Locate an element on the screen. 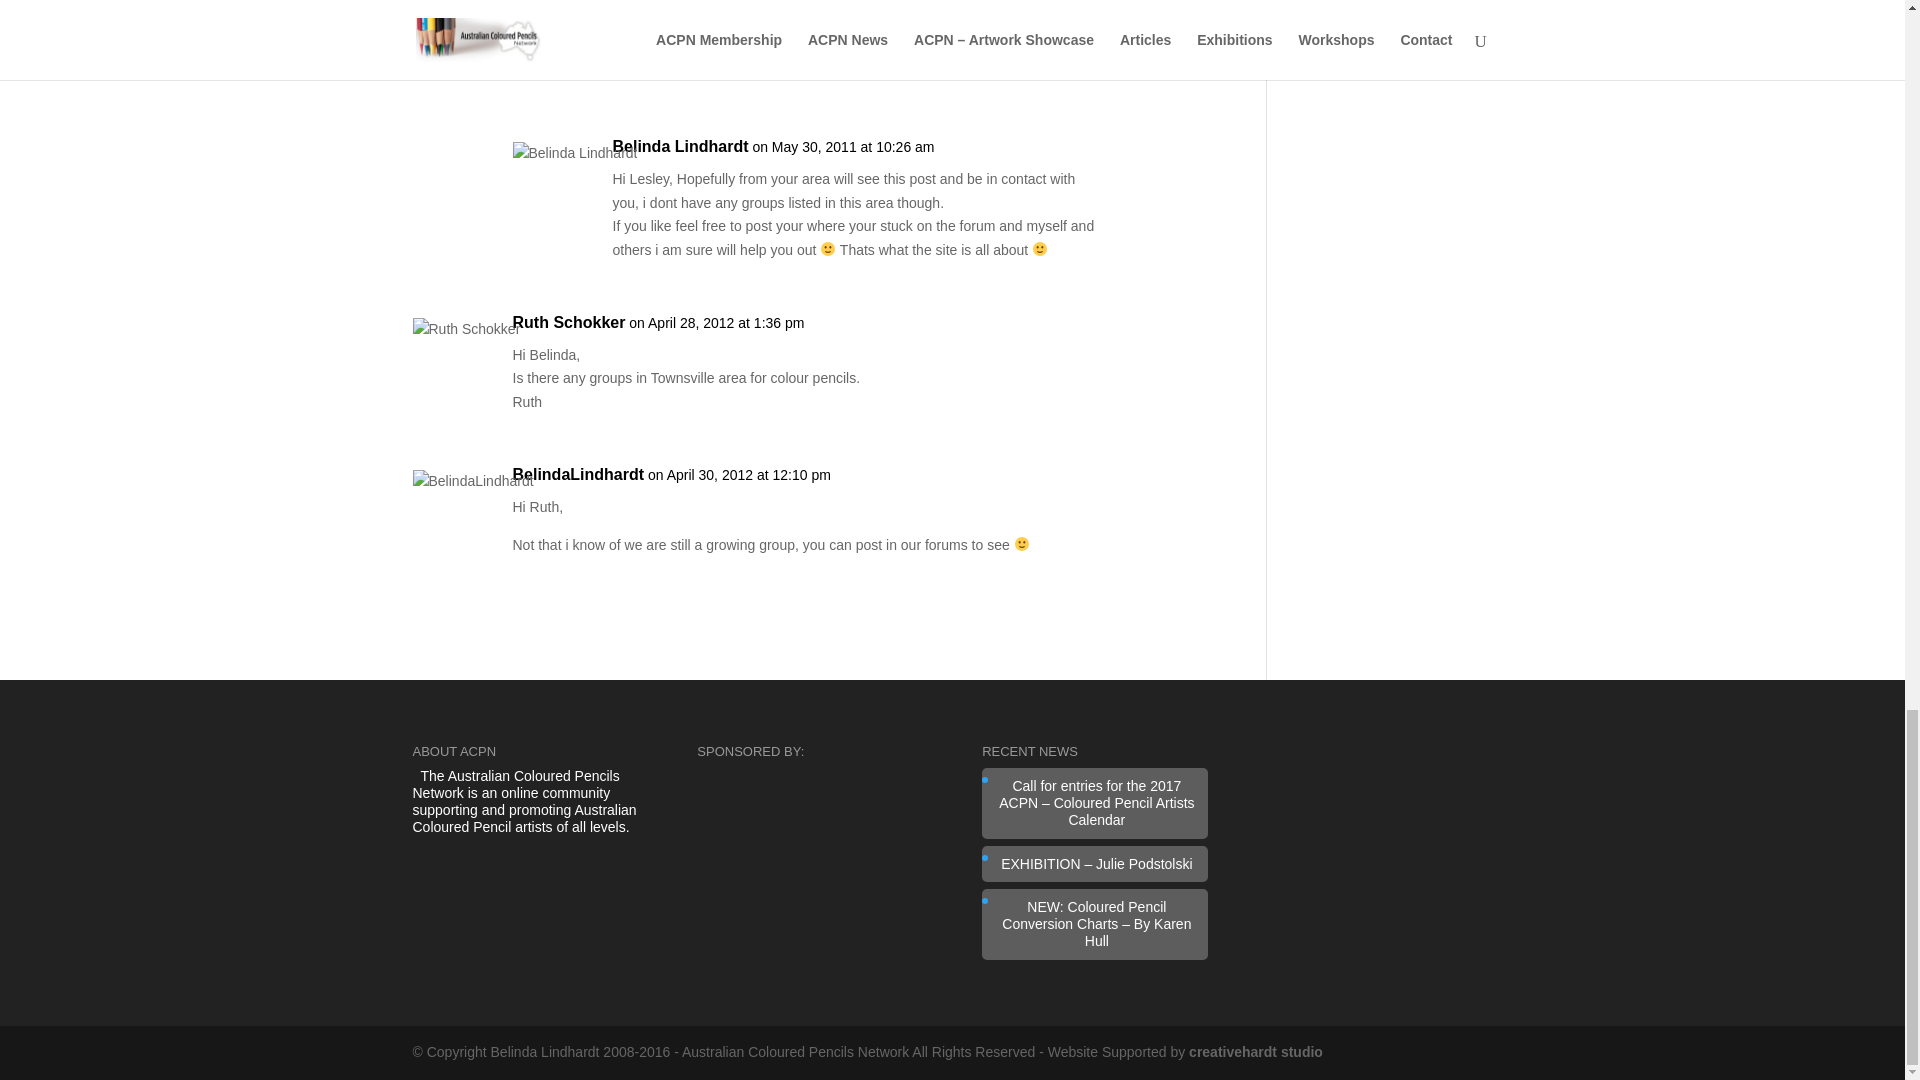 The image size is (1920, 1080). Belinda Lindhardt is located at coordinates (680, 146).